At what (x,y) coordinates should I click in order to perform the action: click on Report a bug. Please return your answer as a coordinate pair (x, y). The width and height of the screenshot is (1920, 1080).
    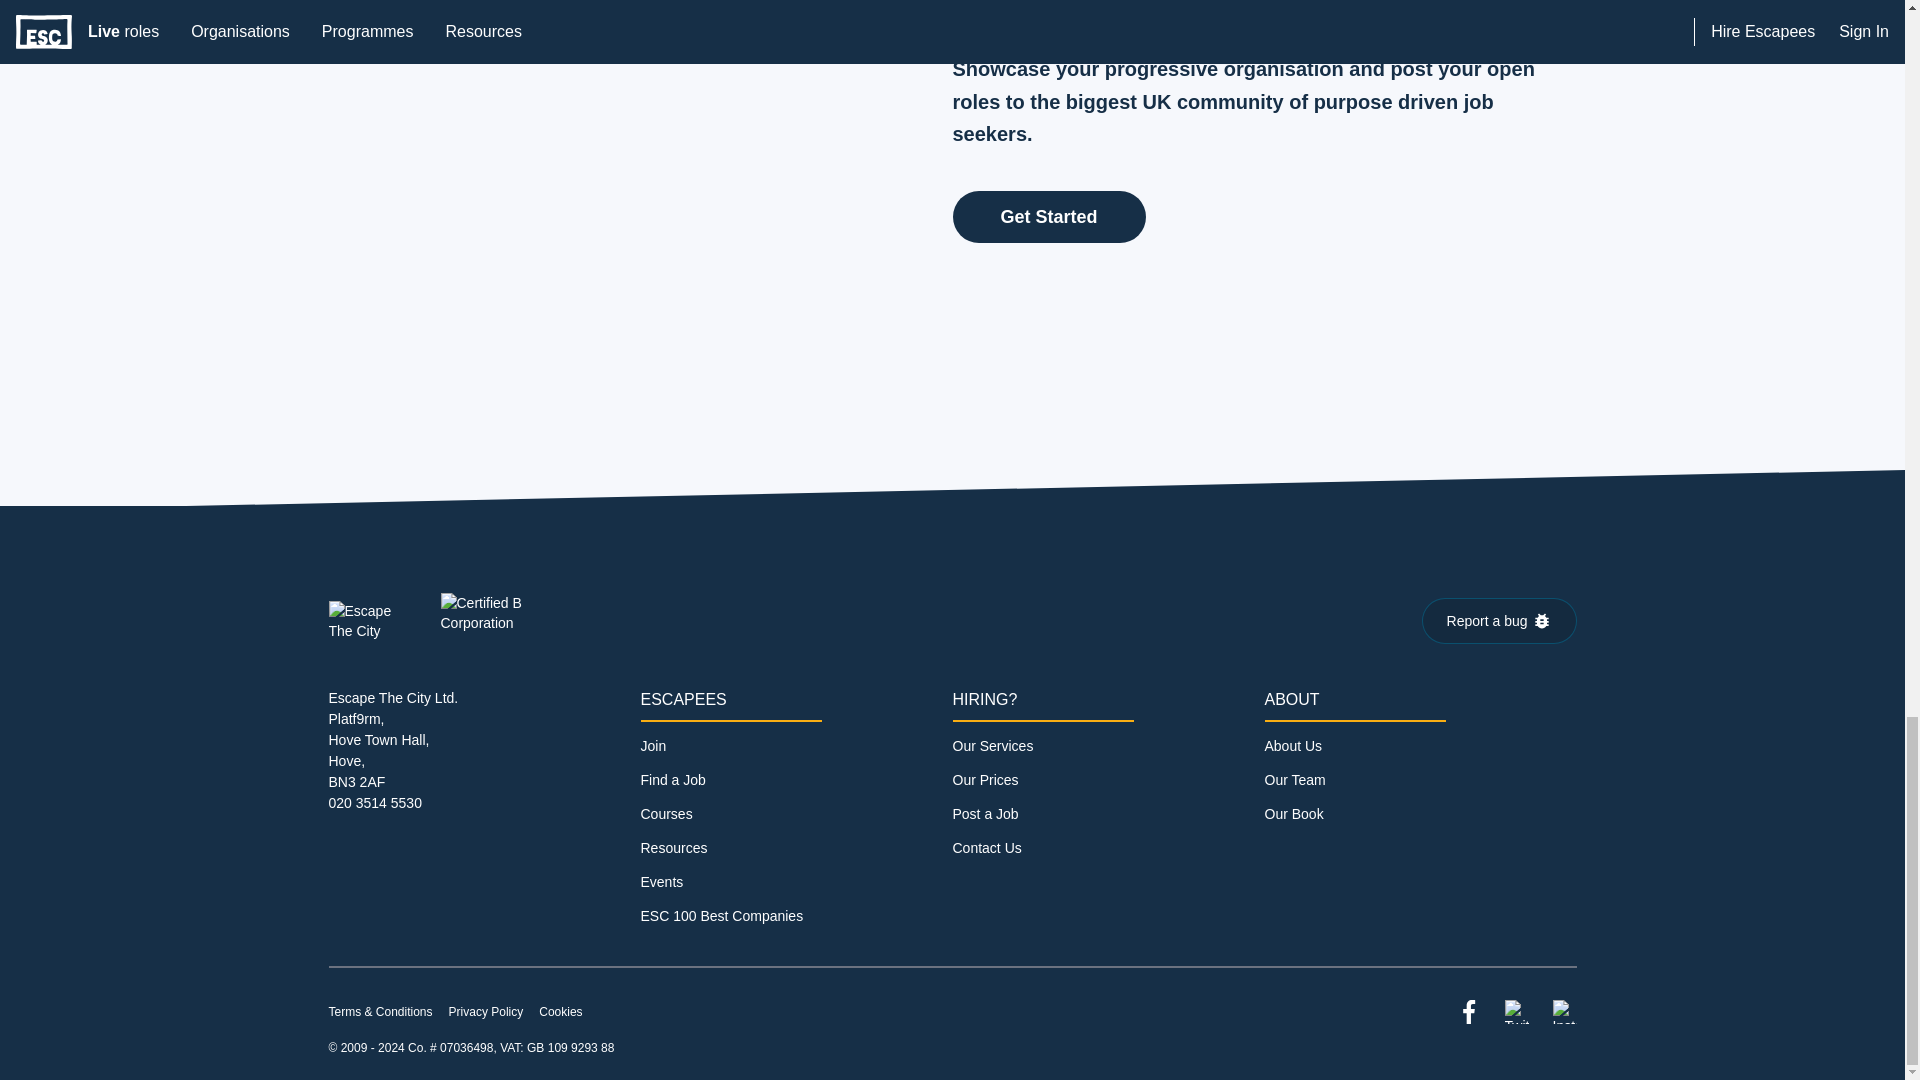
    Looking at the image, I should click on (1499, 620).